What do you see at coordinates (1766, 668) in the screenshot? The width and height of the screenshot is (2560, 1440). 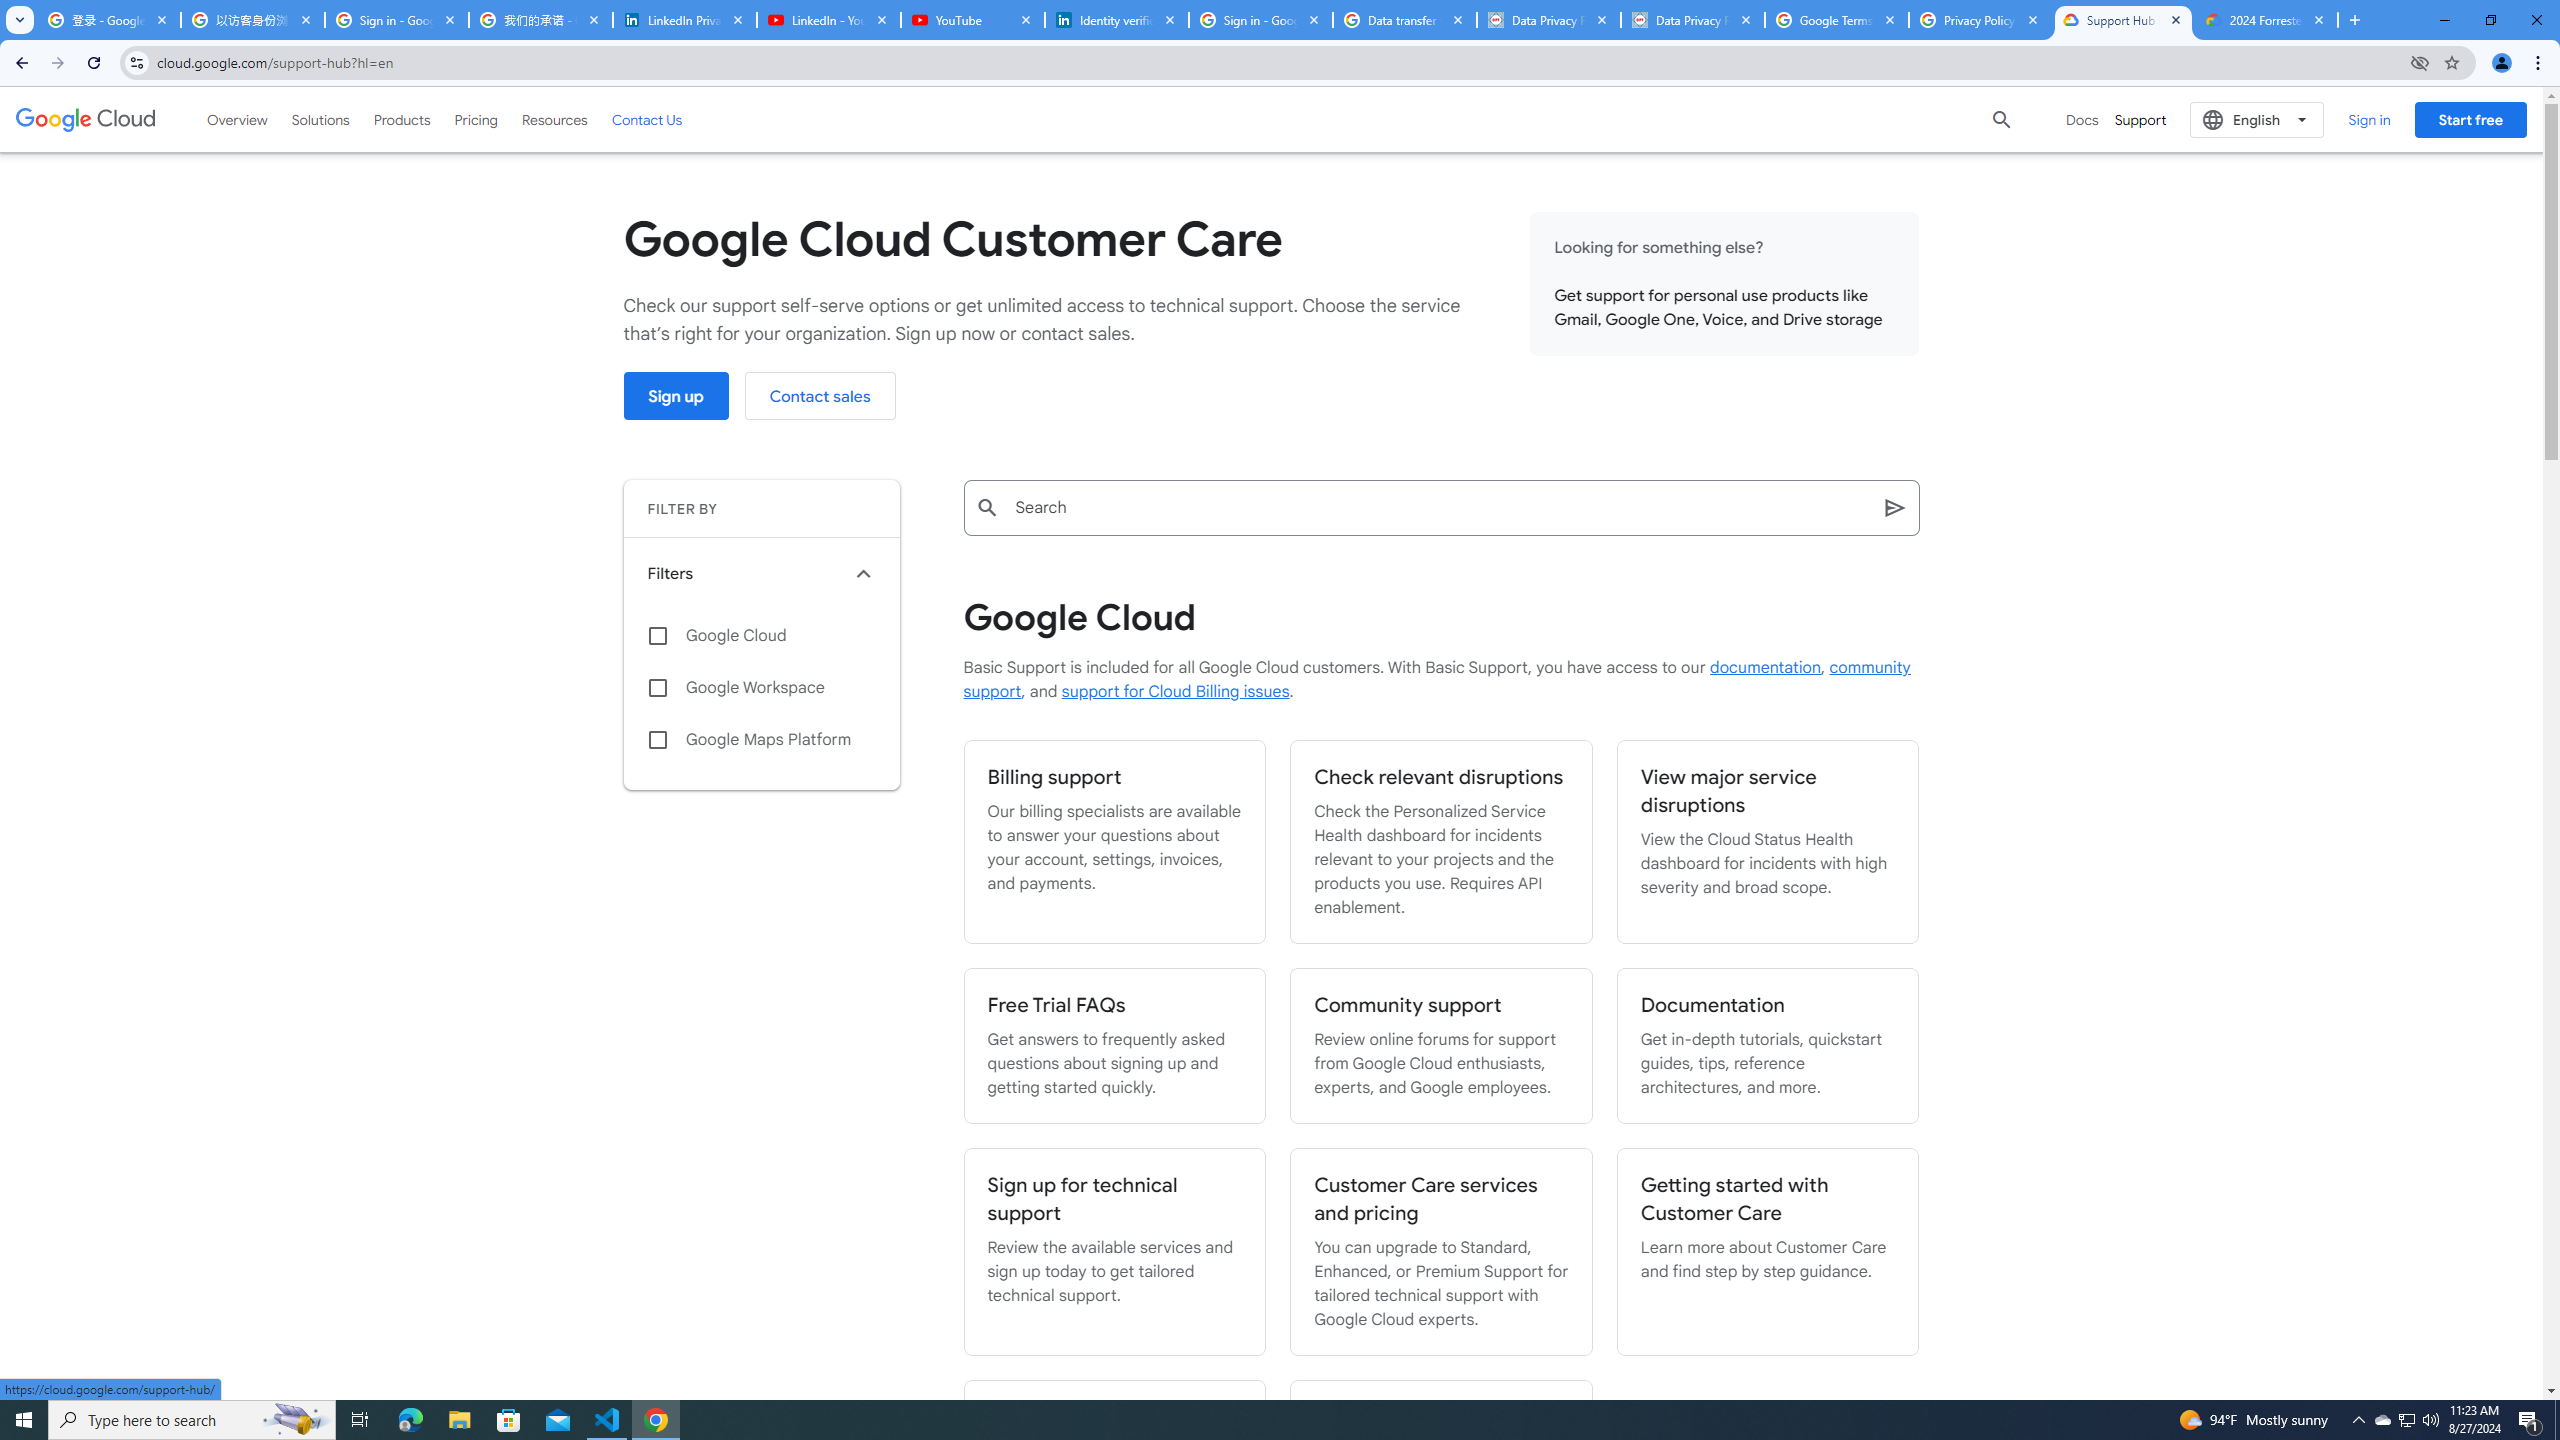 I see `documentation` at bounding box center [1766, 668].